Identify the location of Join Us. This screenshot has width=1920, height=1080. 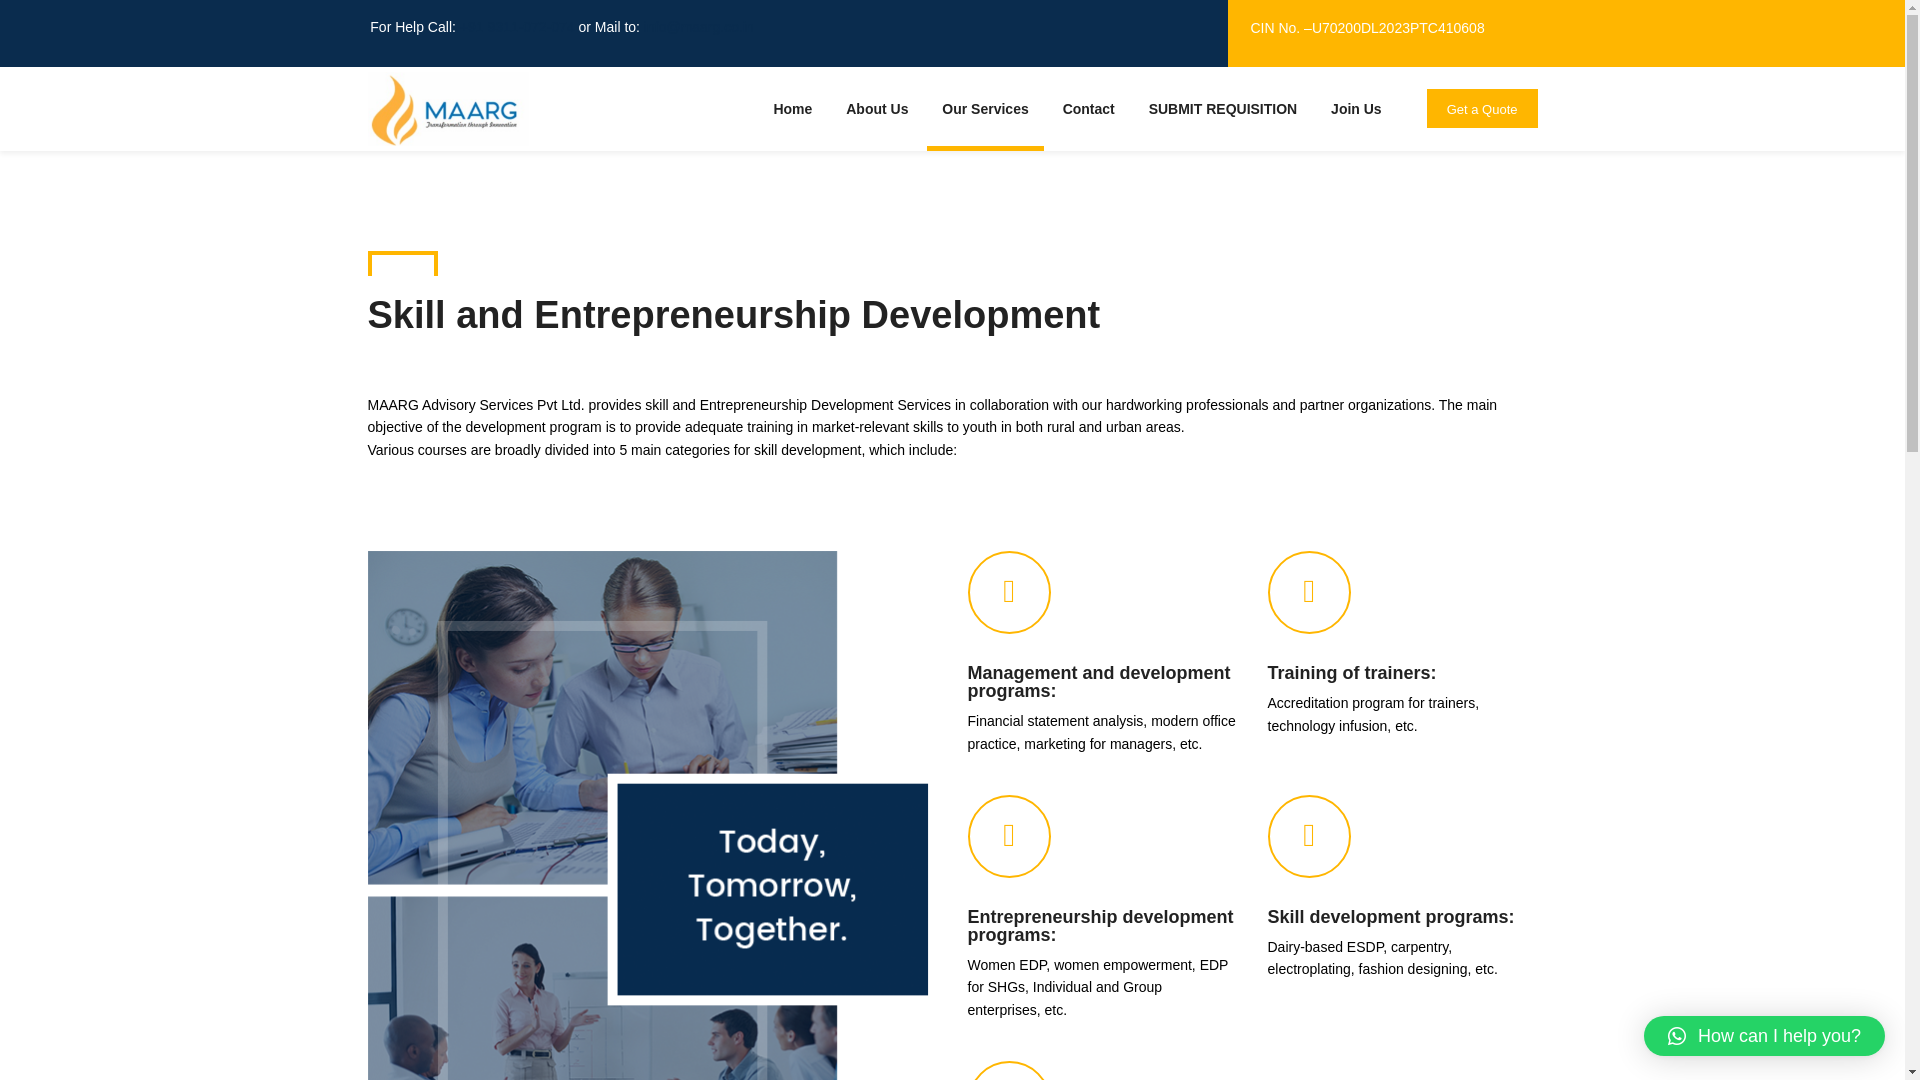
(1356, 126).